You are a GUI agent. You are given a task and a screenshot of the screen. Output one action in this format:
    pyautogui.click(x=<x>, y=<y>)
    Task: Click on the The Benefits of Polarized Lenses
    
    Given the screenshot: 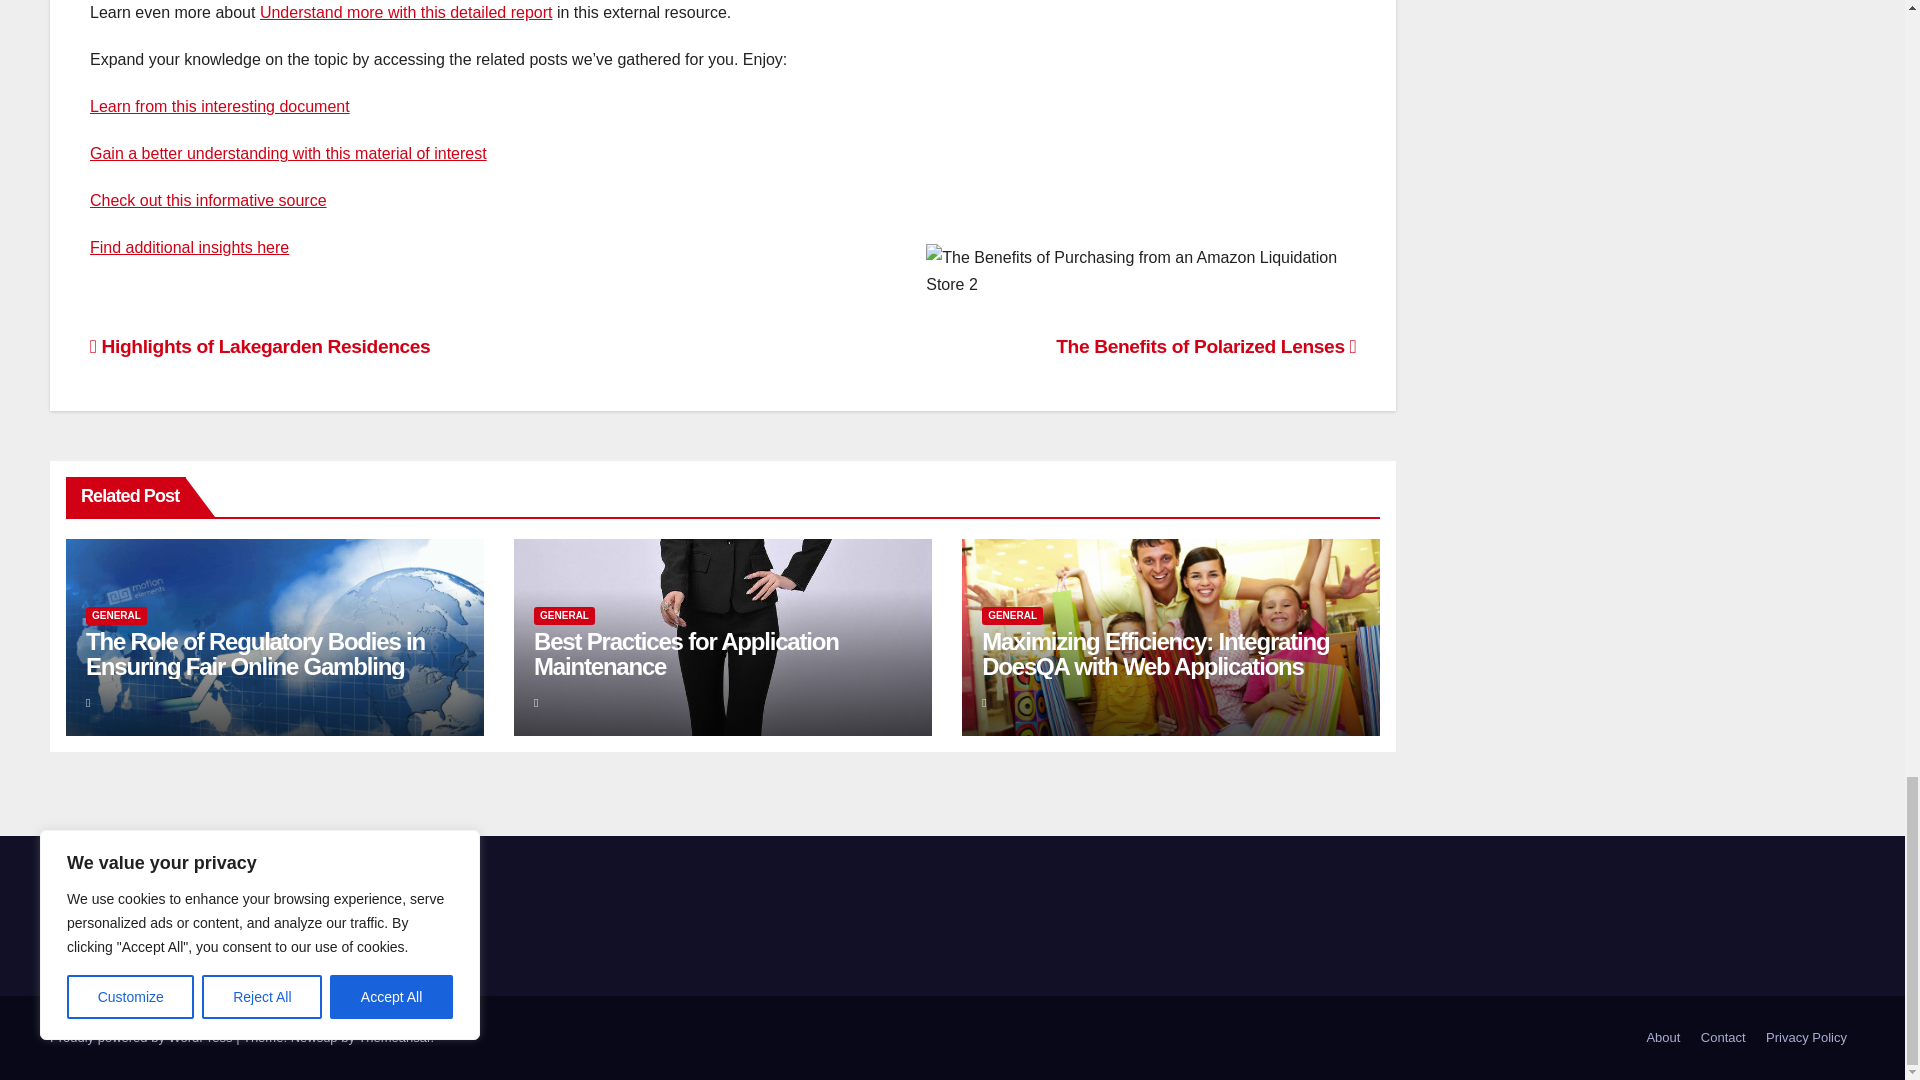 What is the action you would take?
    pyautogui.click(x=1206, y=346)
    